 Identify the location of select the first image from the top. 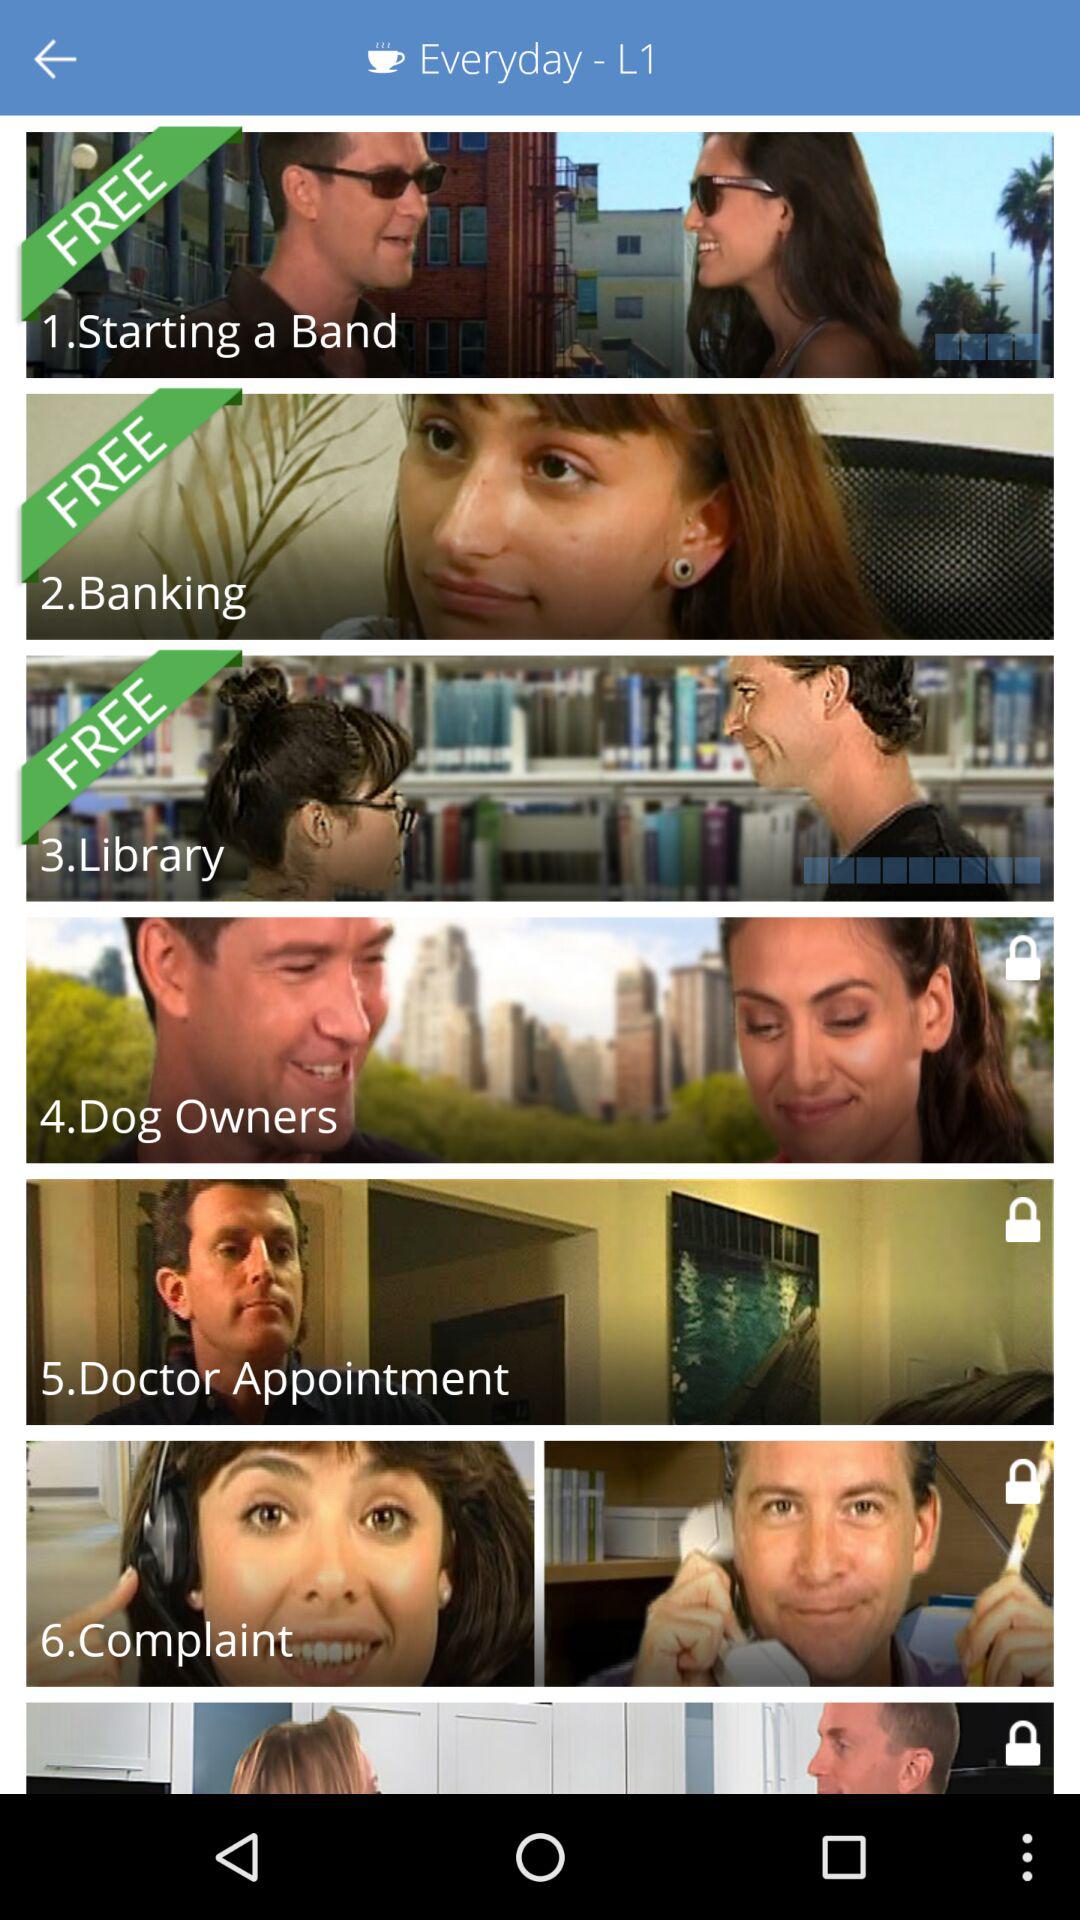
(540, 255).